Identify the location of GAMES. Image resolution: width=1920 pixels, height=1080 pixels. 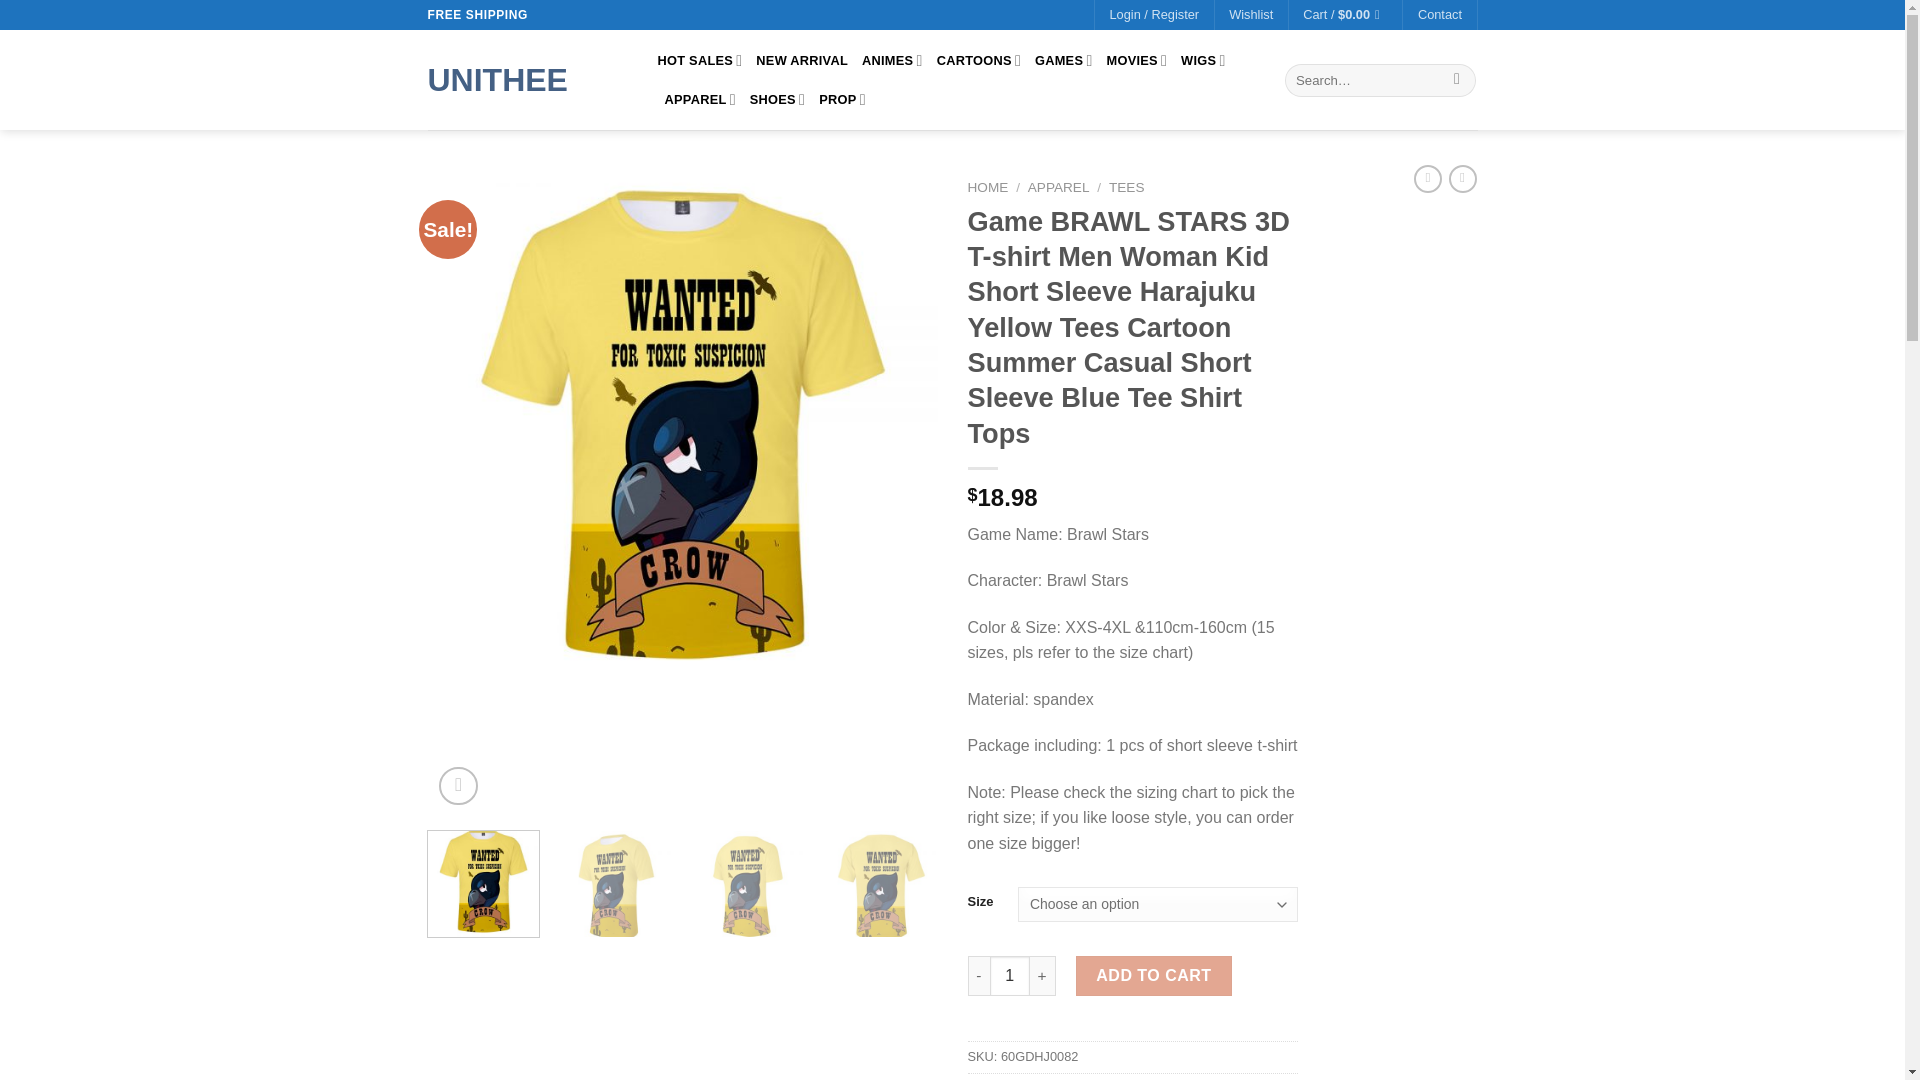
(1063, 60).